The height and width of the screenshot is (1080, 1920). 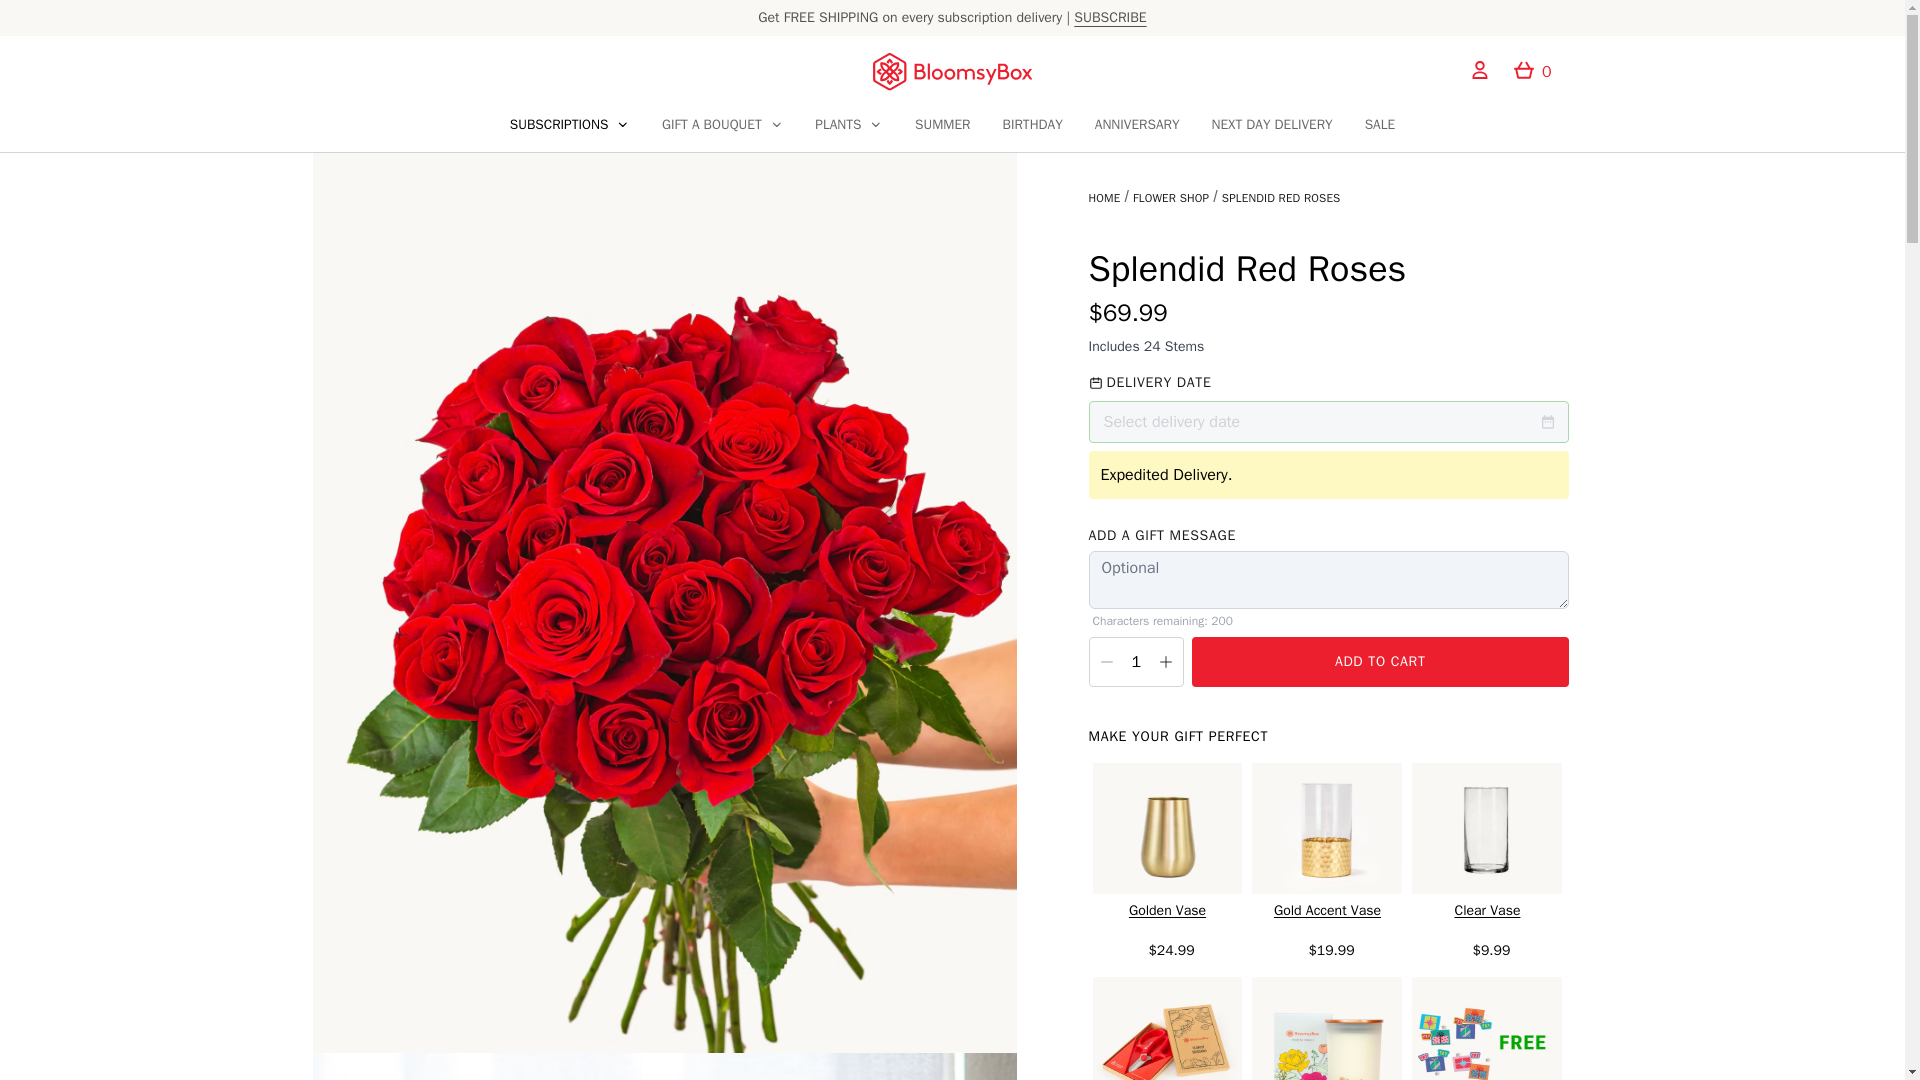 What do you see at coordinates (1272, 126) in the screenshot?
I see `NEXT DAY DELIVERY` at bounding box center [1272, 126].